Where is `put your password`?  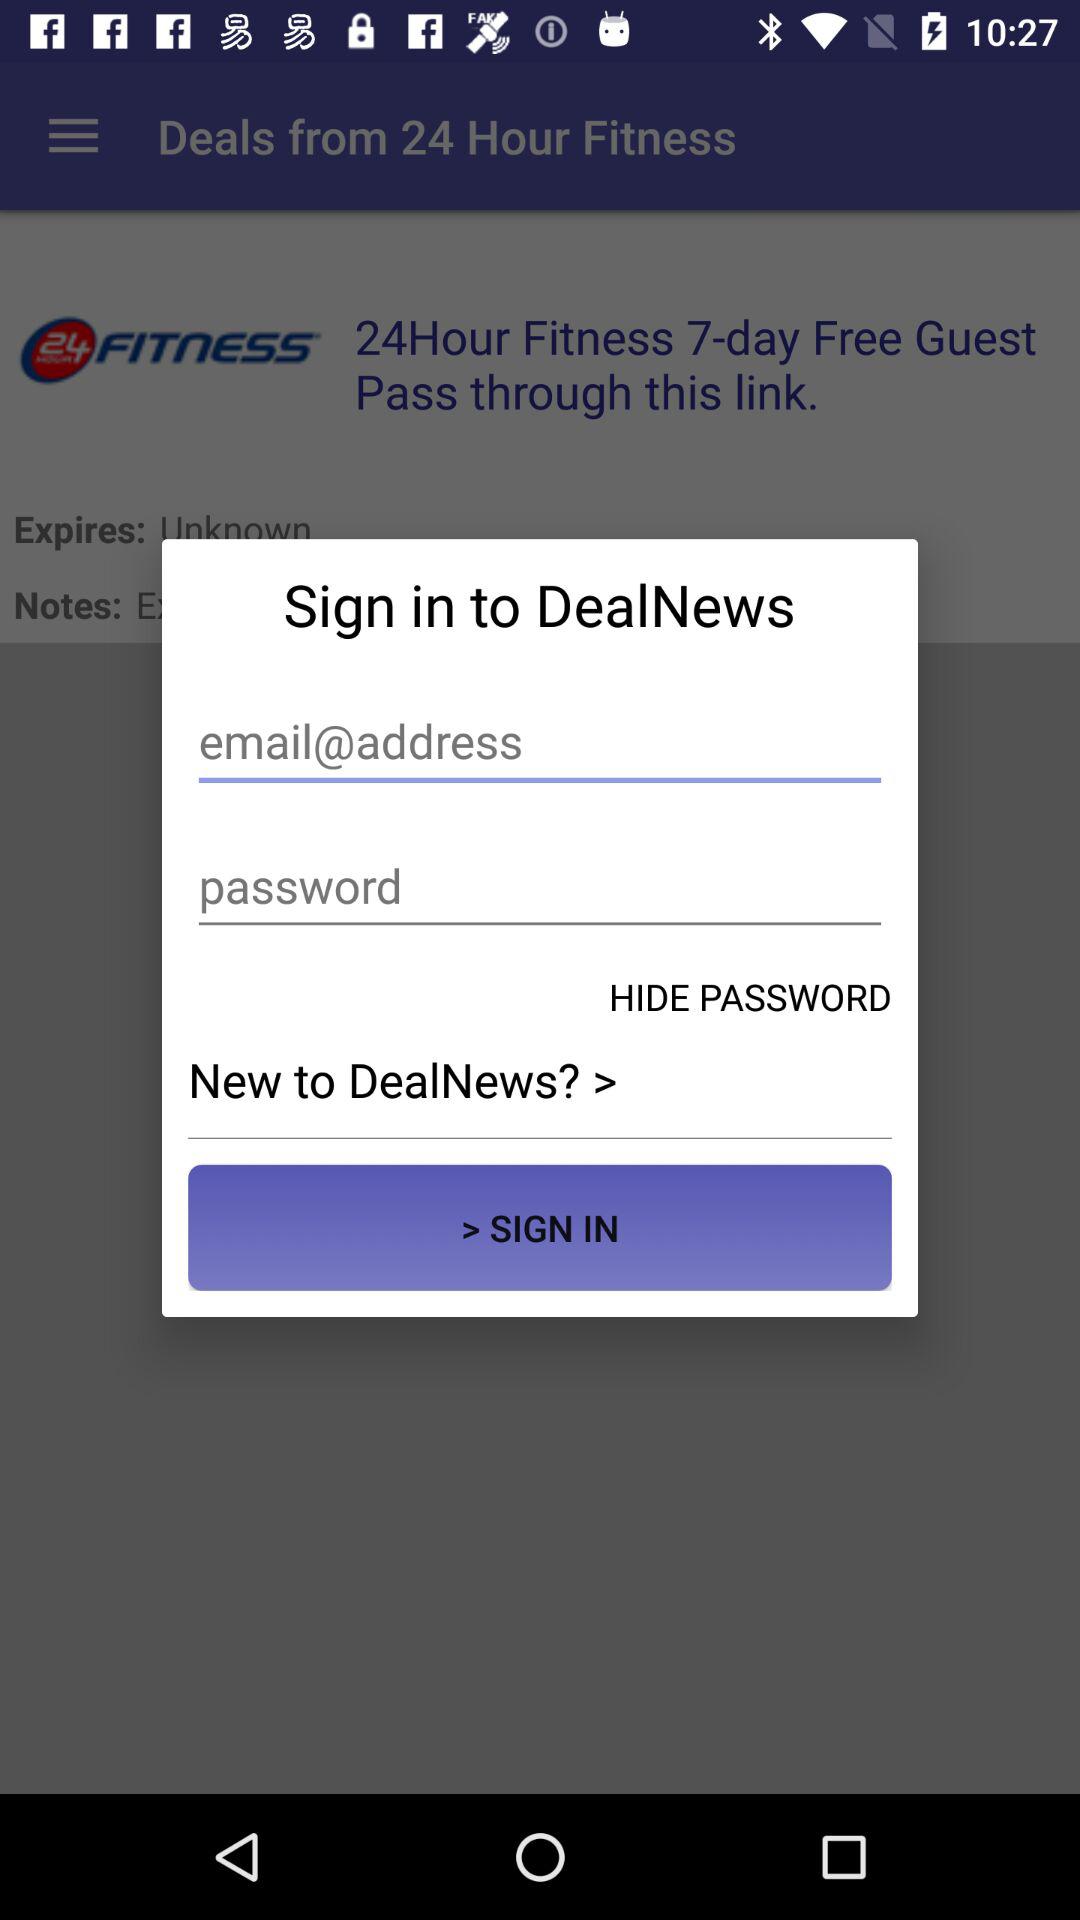
put your password is located at coordinates (540, 886).